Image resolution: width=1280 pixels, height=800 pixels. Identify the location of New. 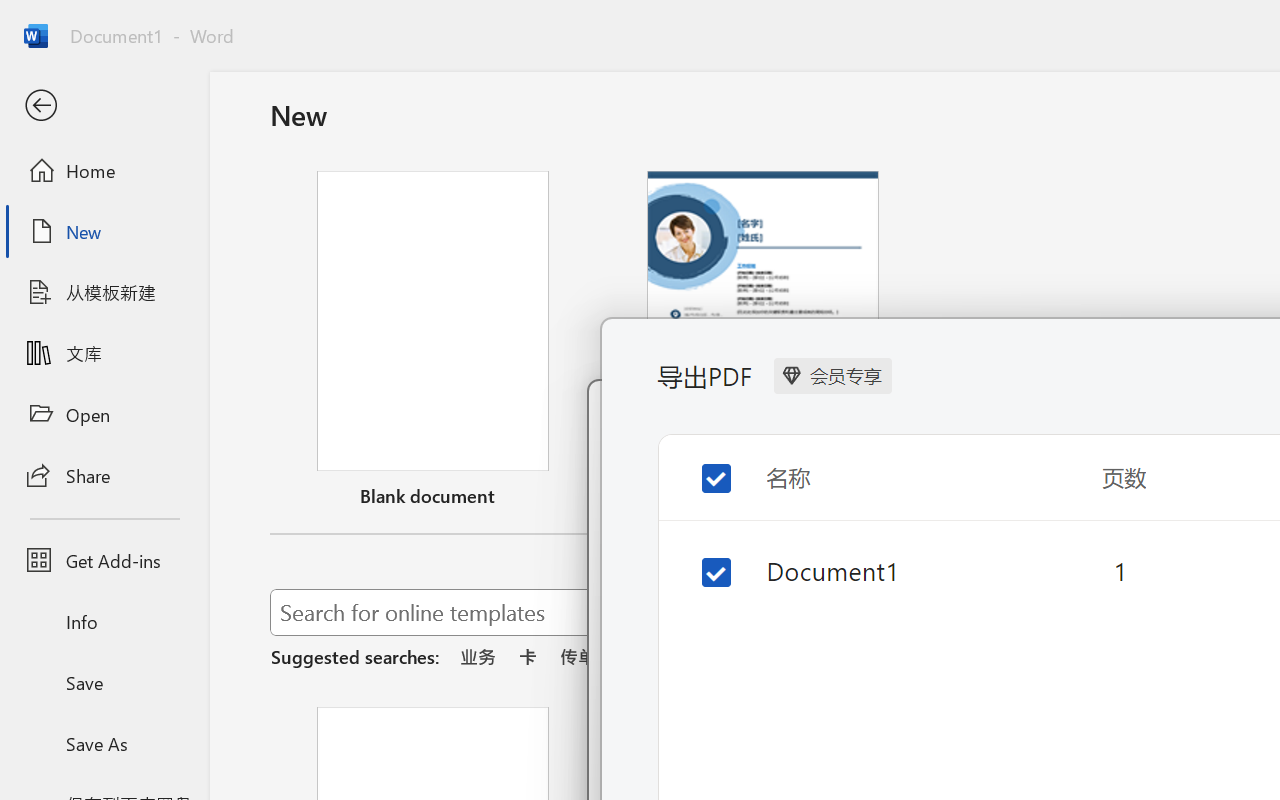
(104, 231).